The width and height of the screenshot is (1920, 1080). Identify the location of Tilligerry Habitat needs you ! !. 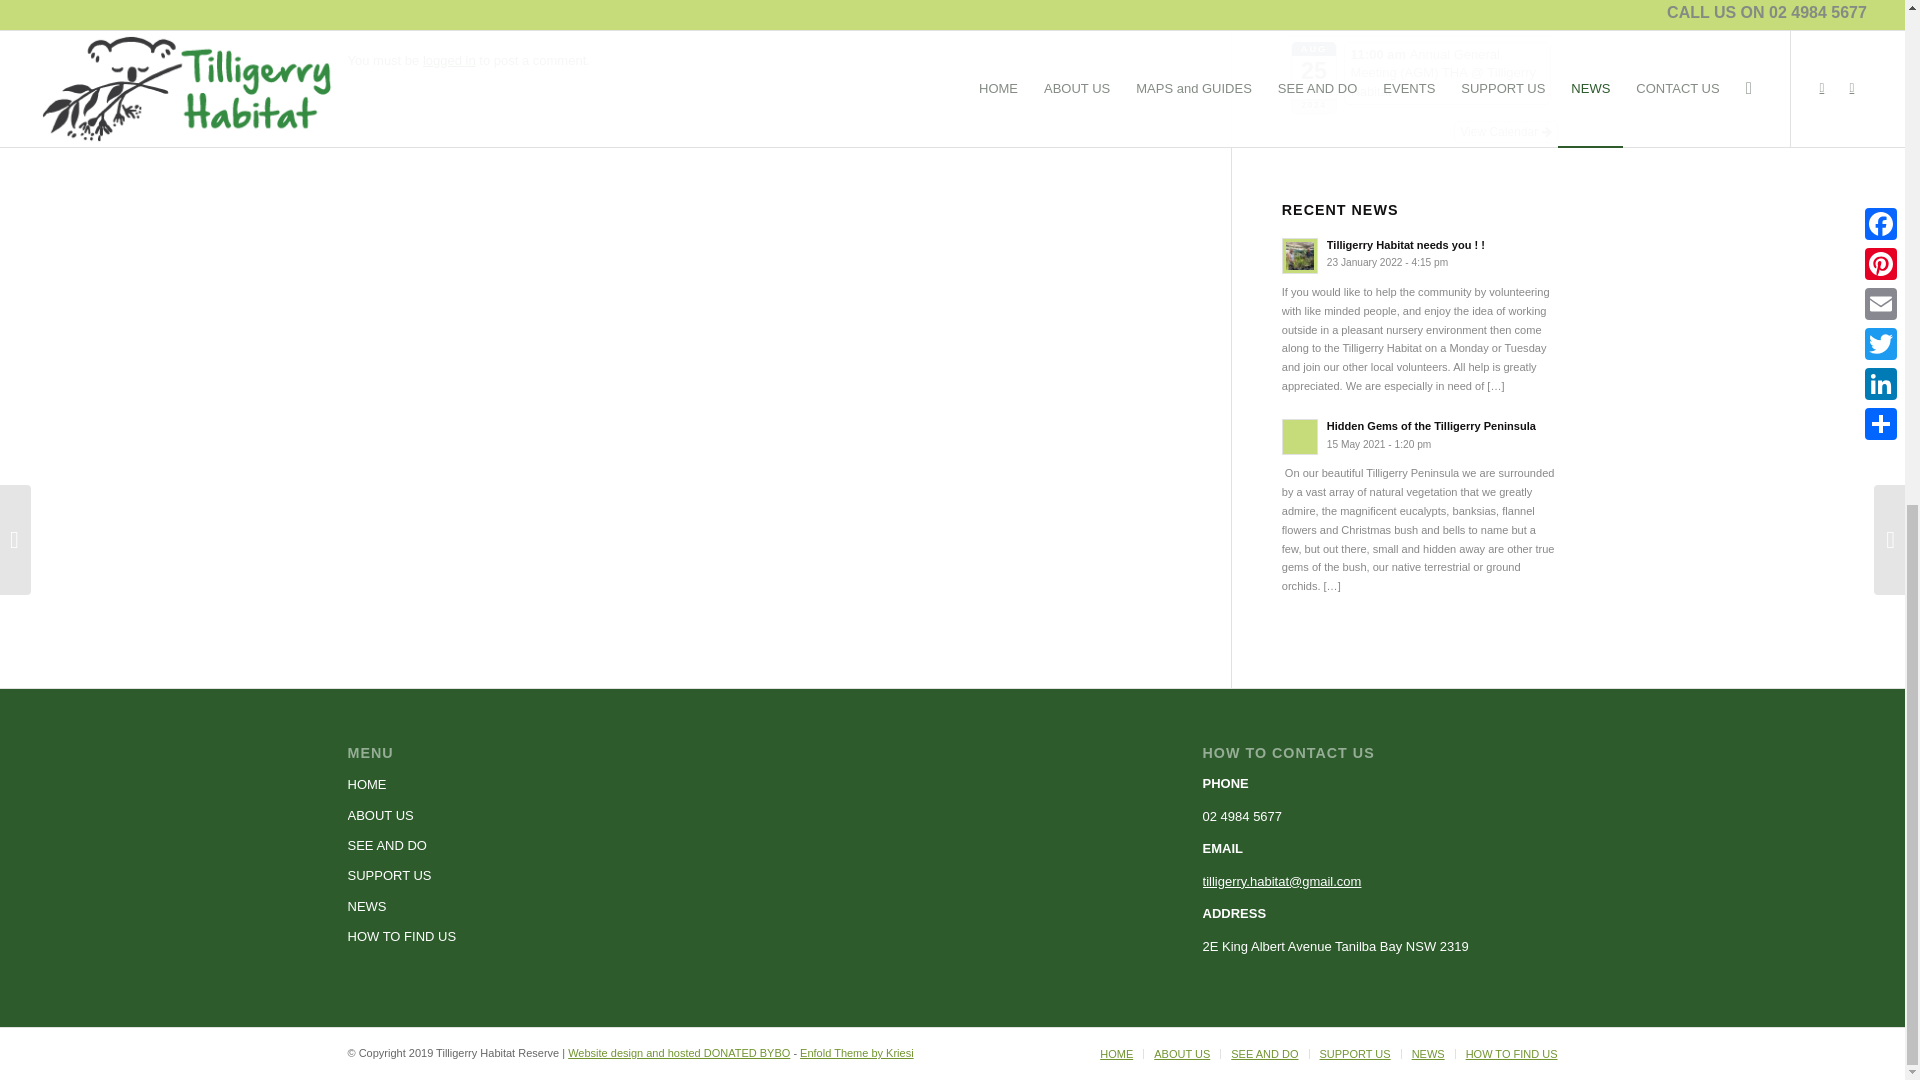
(1420, 254).